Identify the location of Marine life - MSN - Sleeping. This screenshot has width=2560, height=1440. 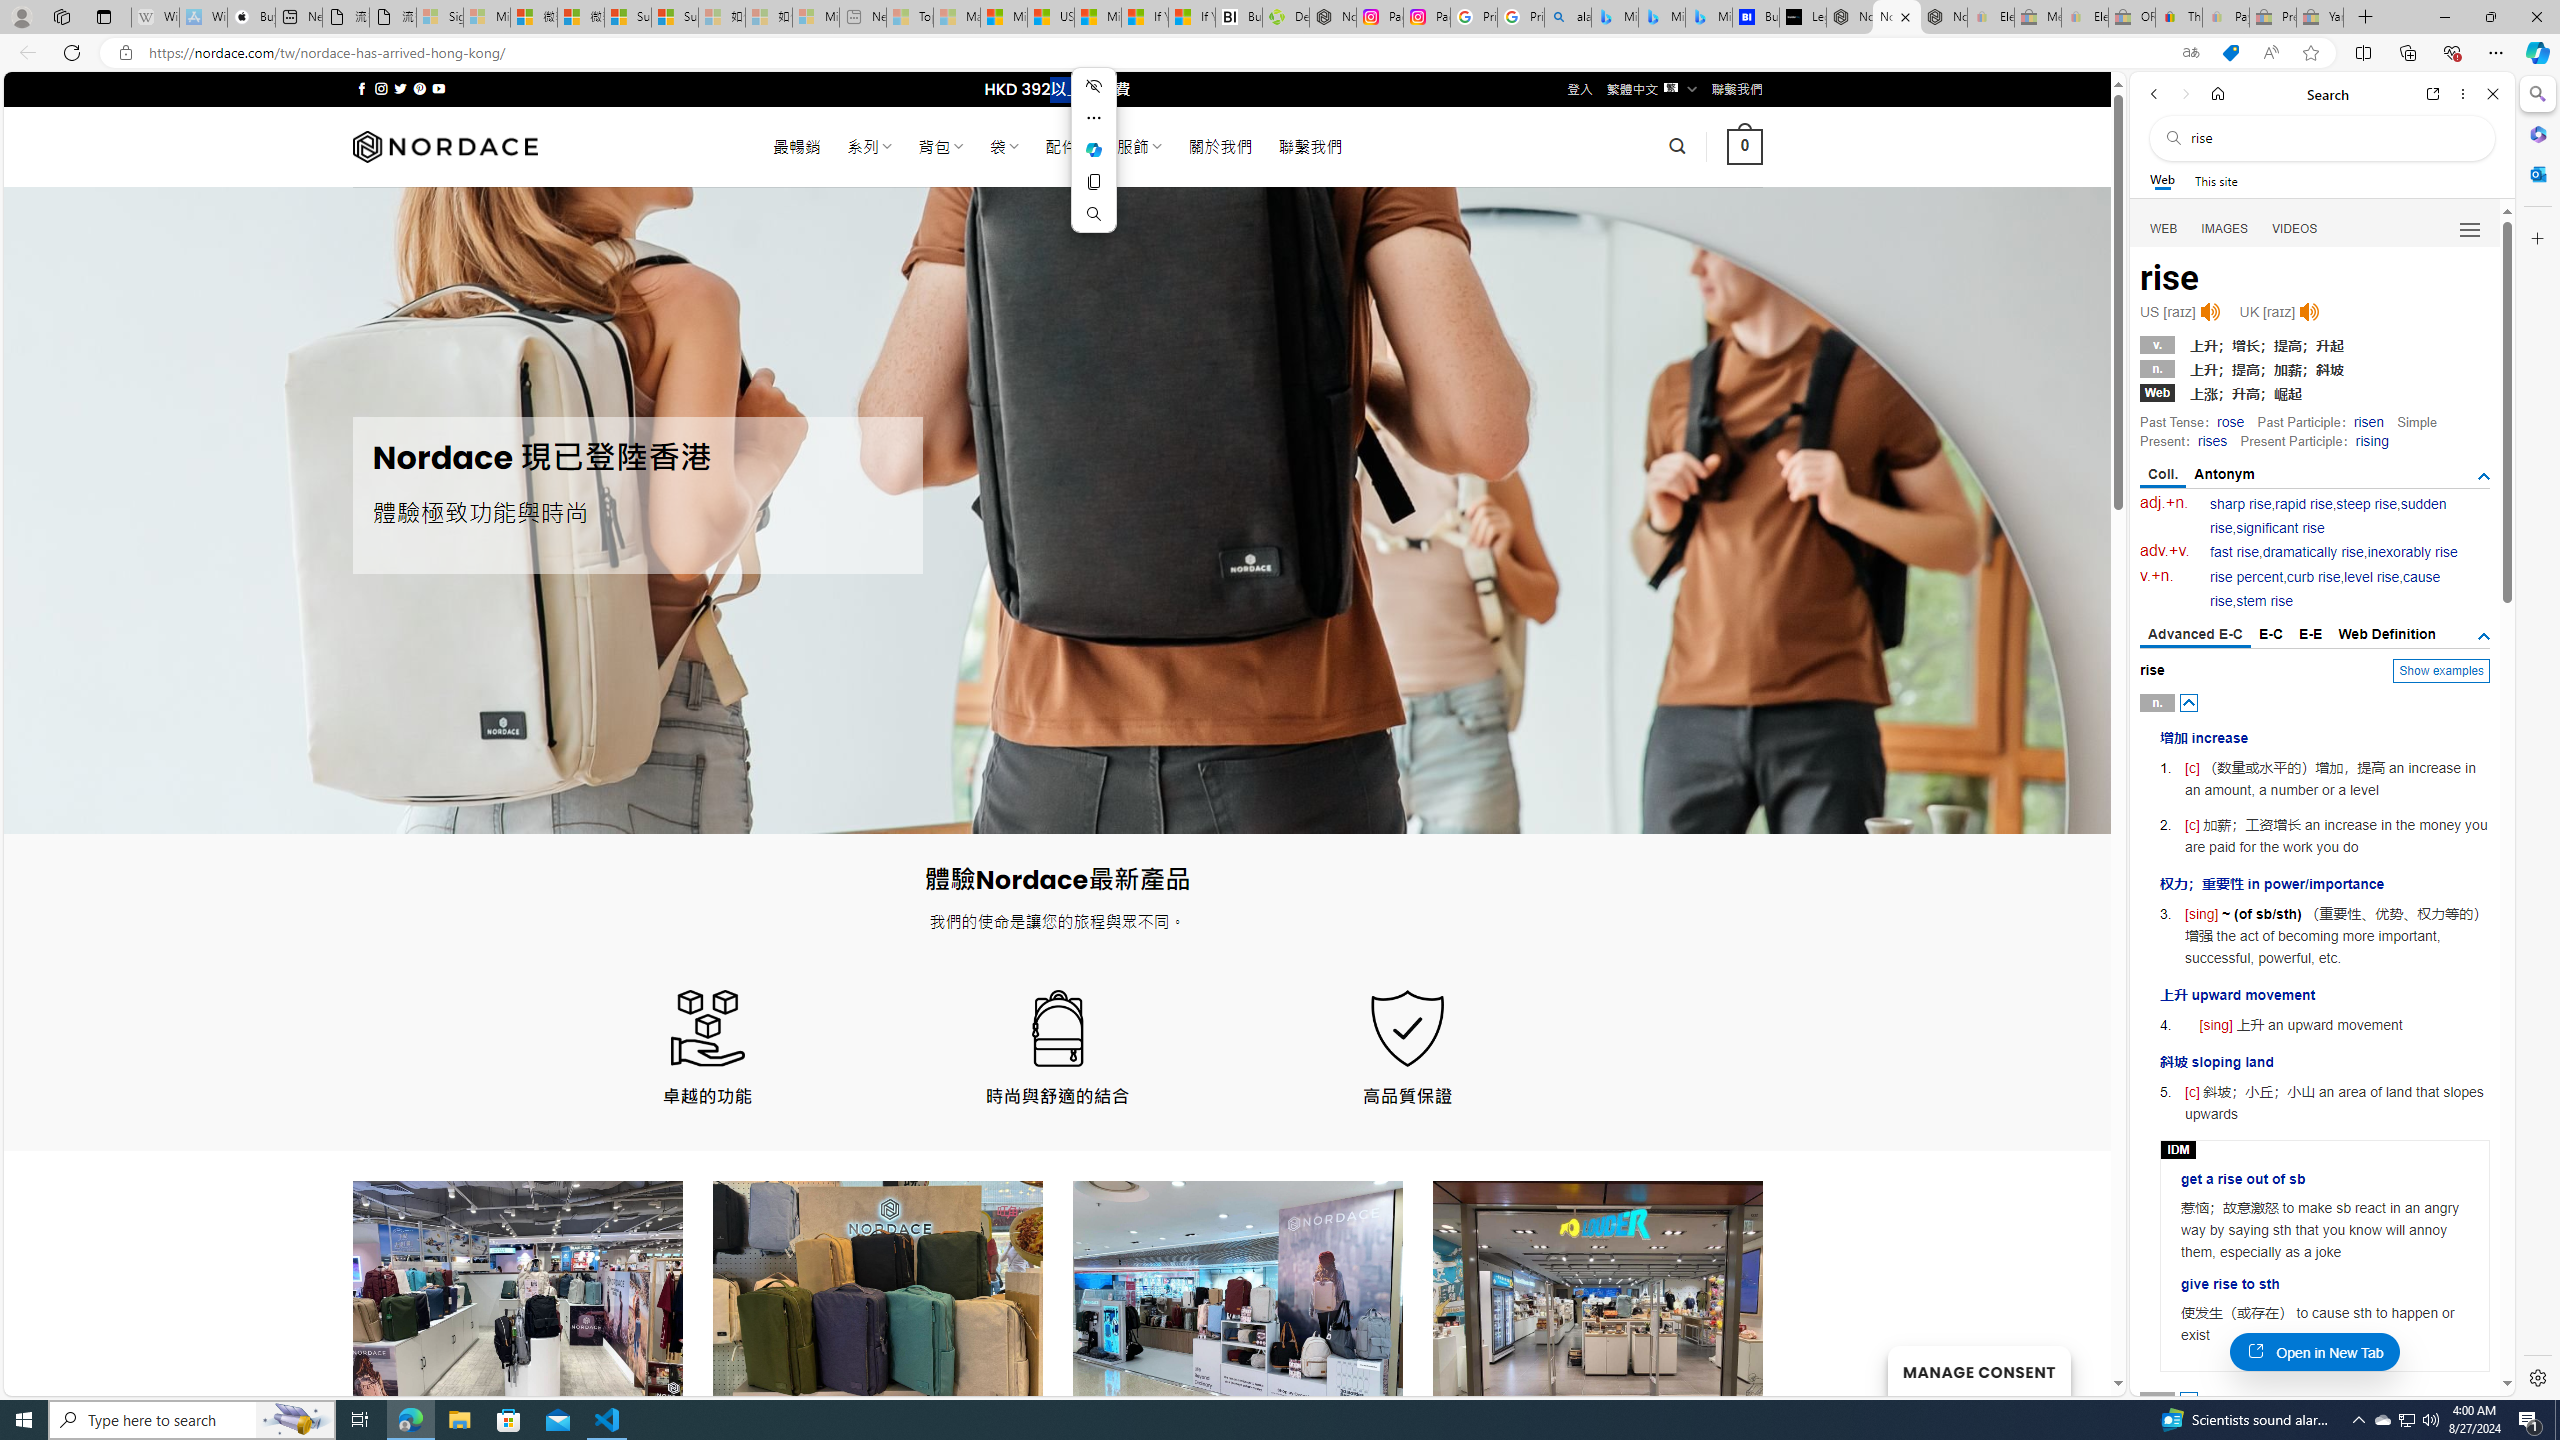
(956, 17).